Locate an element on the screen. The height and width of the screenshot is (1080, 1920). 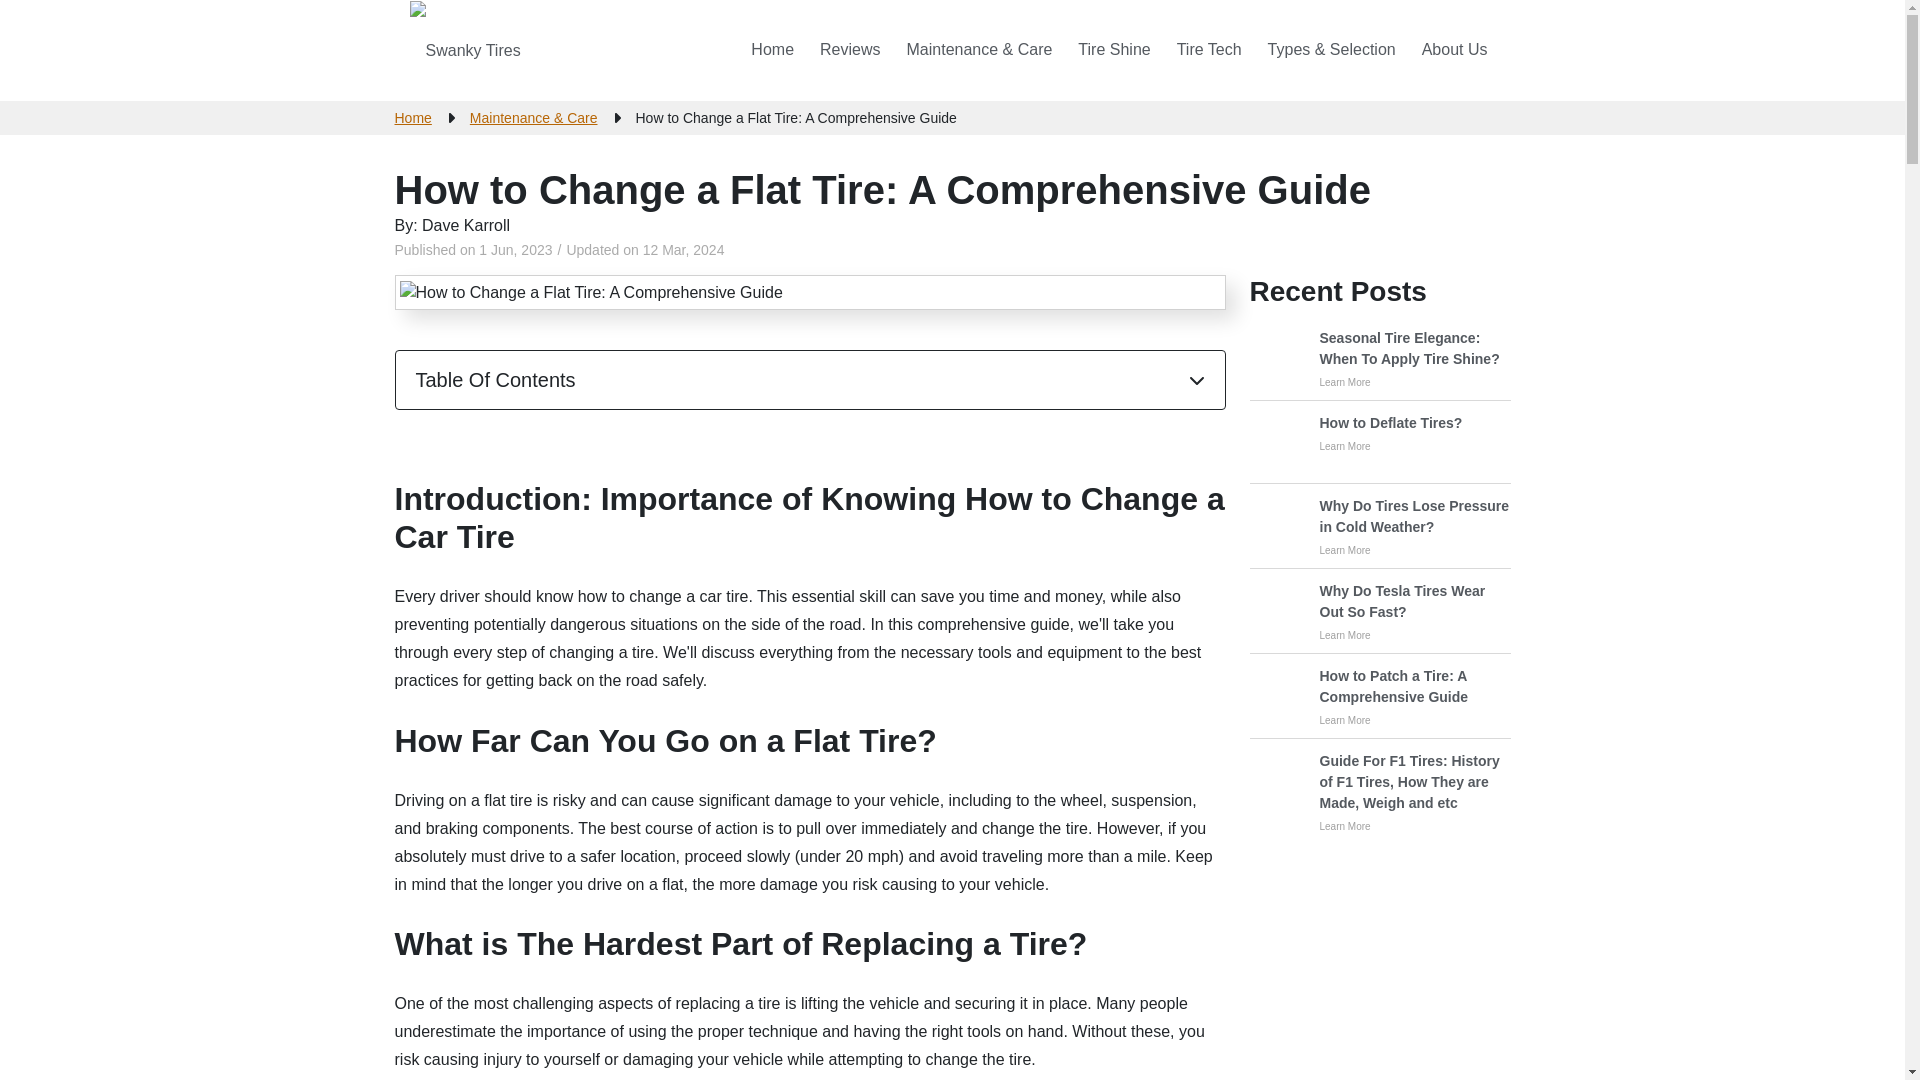
How to Deflate Tires? is located at coordinates (1392, 446).